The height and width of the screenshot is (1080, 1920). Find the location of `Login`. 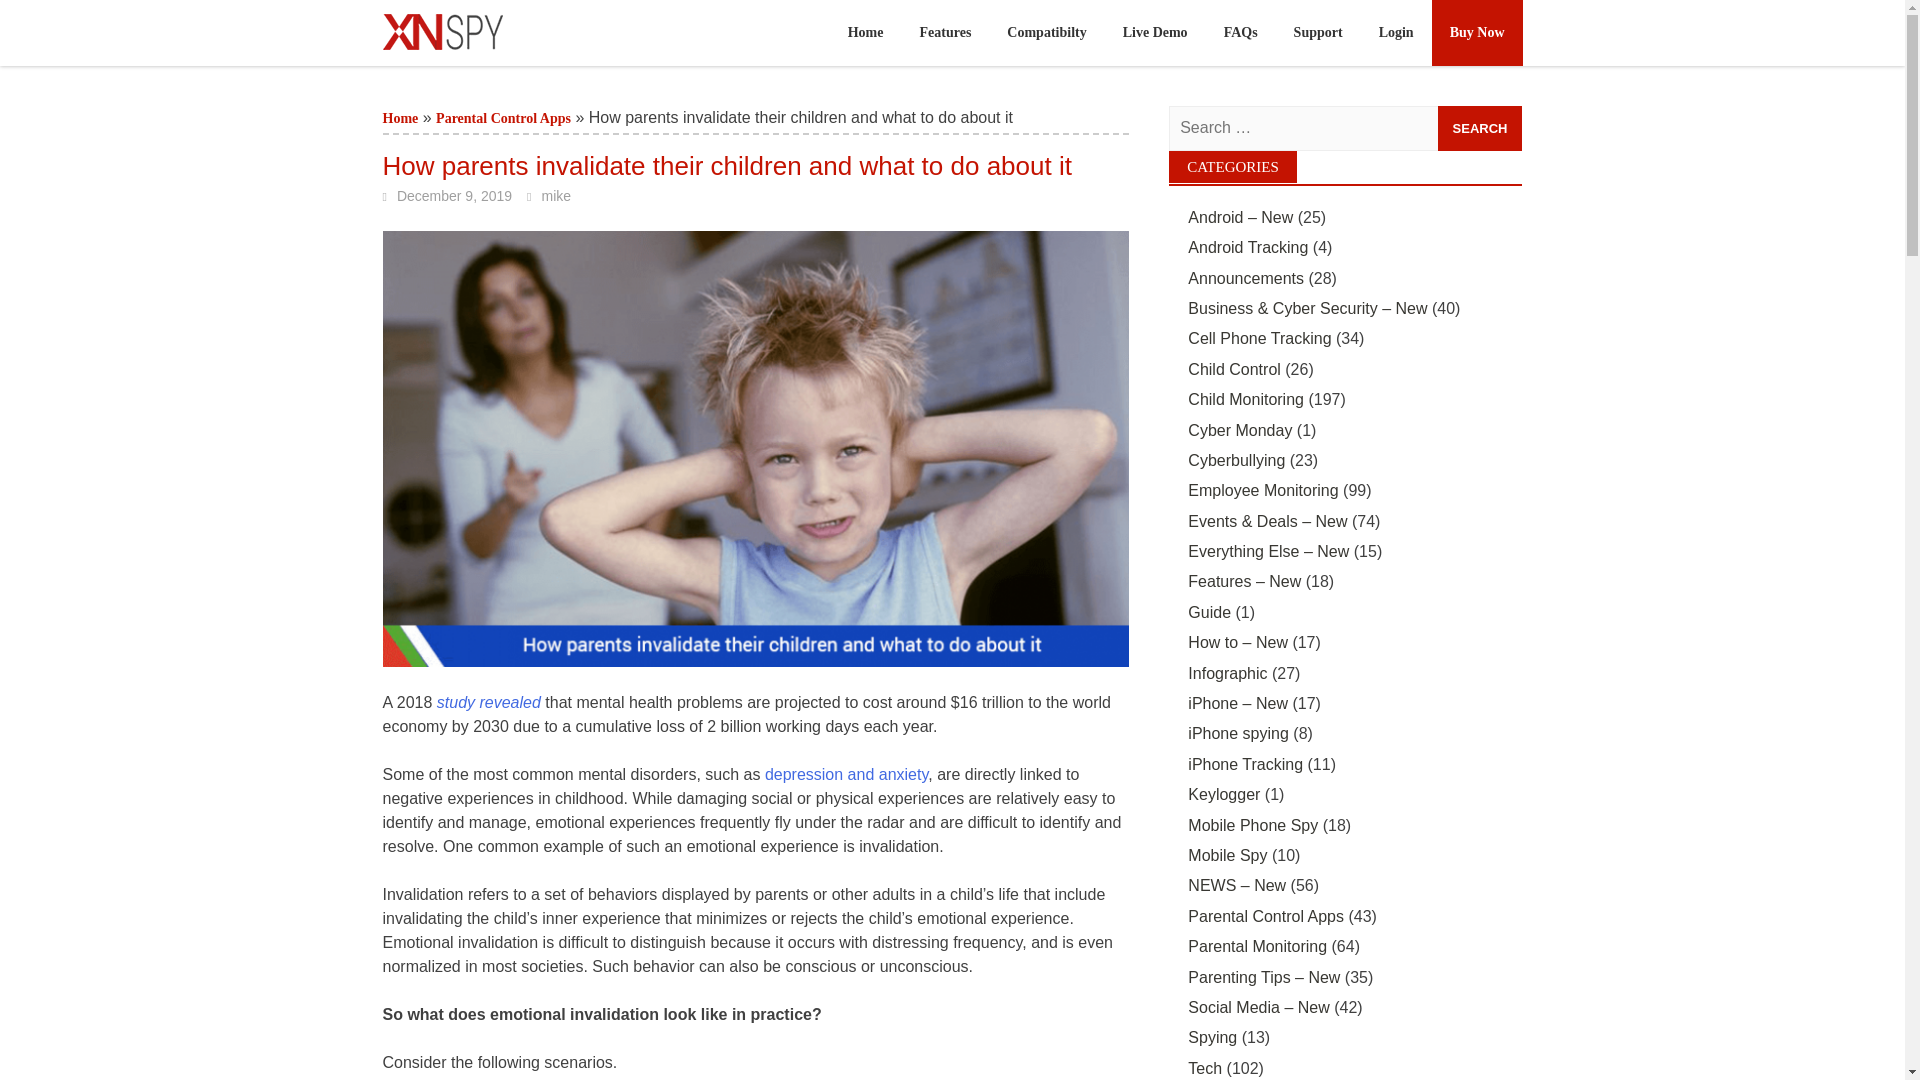

Login is located at coordinates (1396, 32).